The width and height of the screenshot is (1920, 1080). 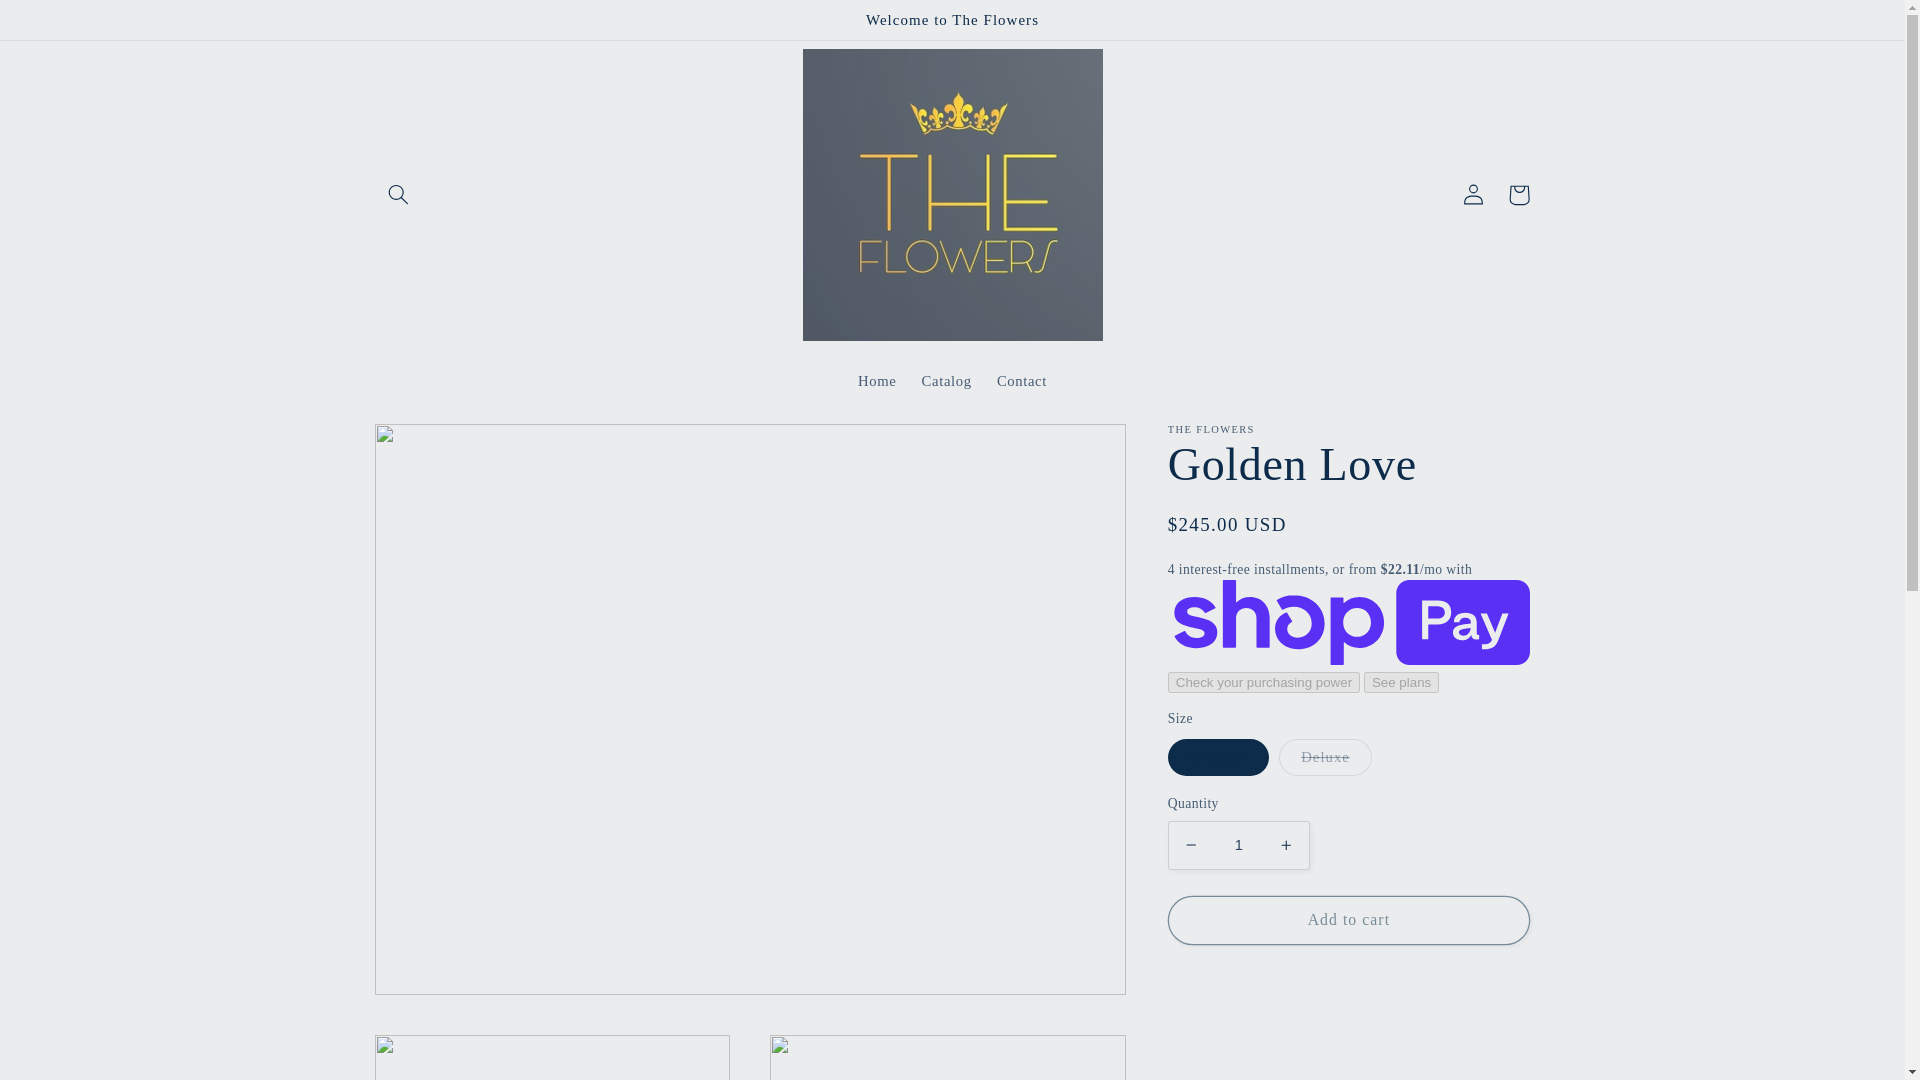 I want to click on 1, so click(x=1238, y=844).